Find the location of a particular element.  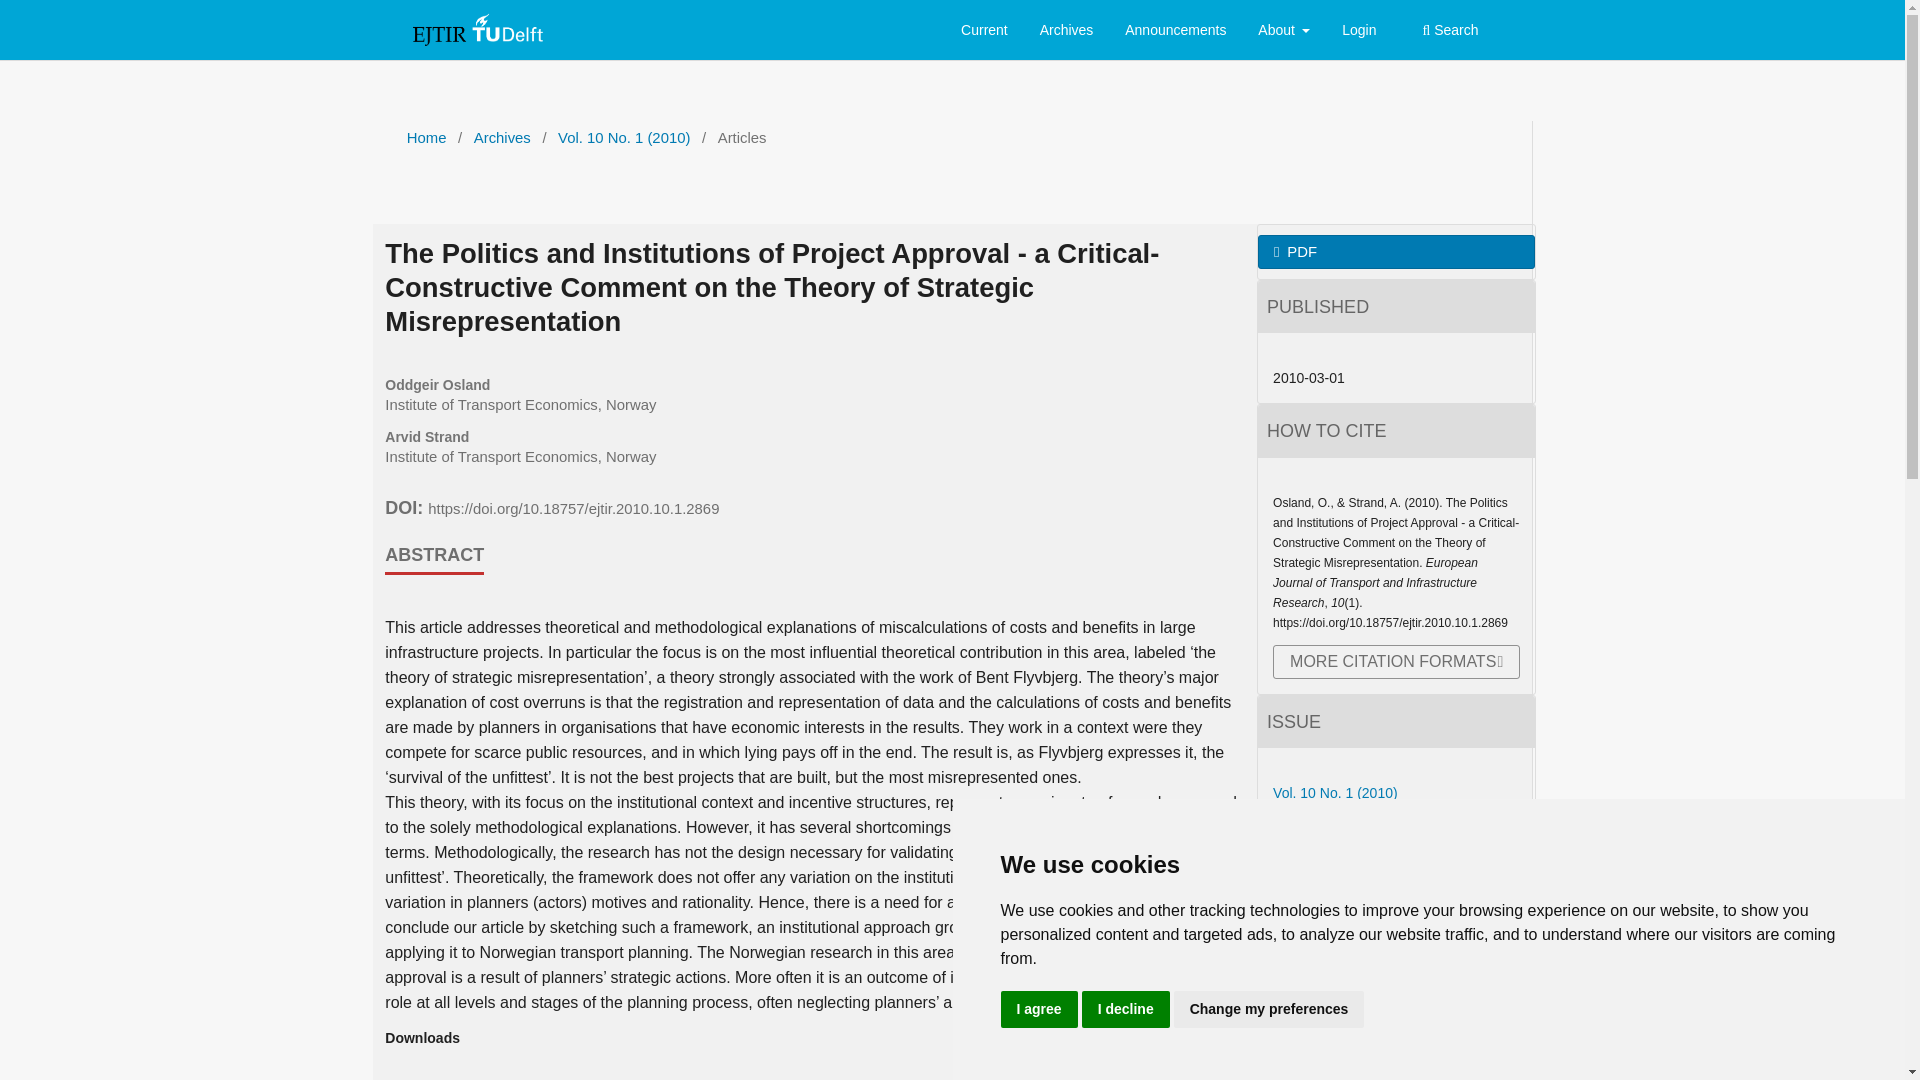

I decline is located at coordinates (1126, 1010).